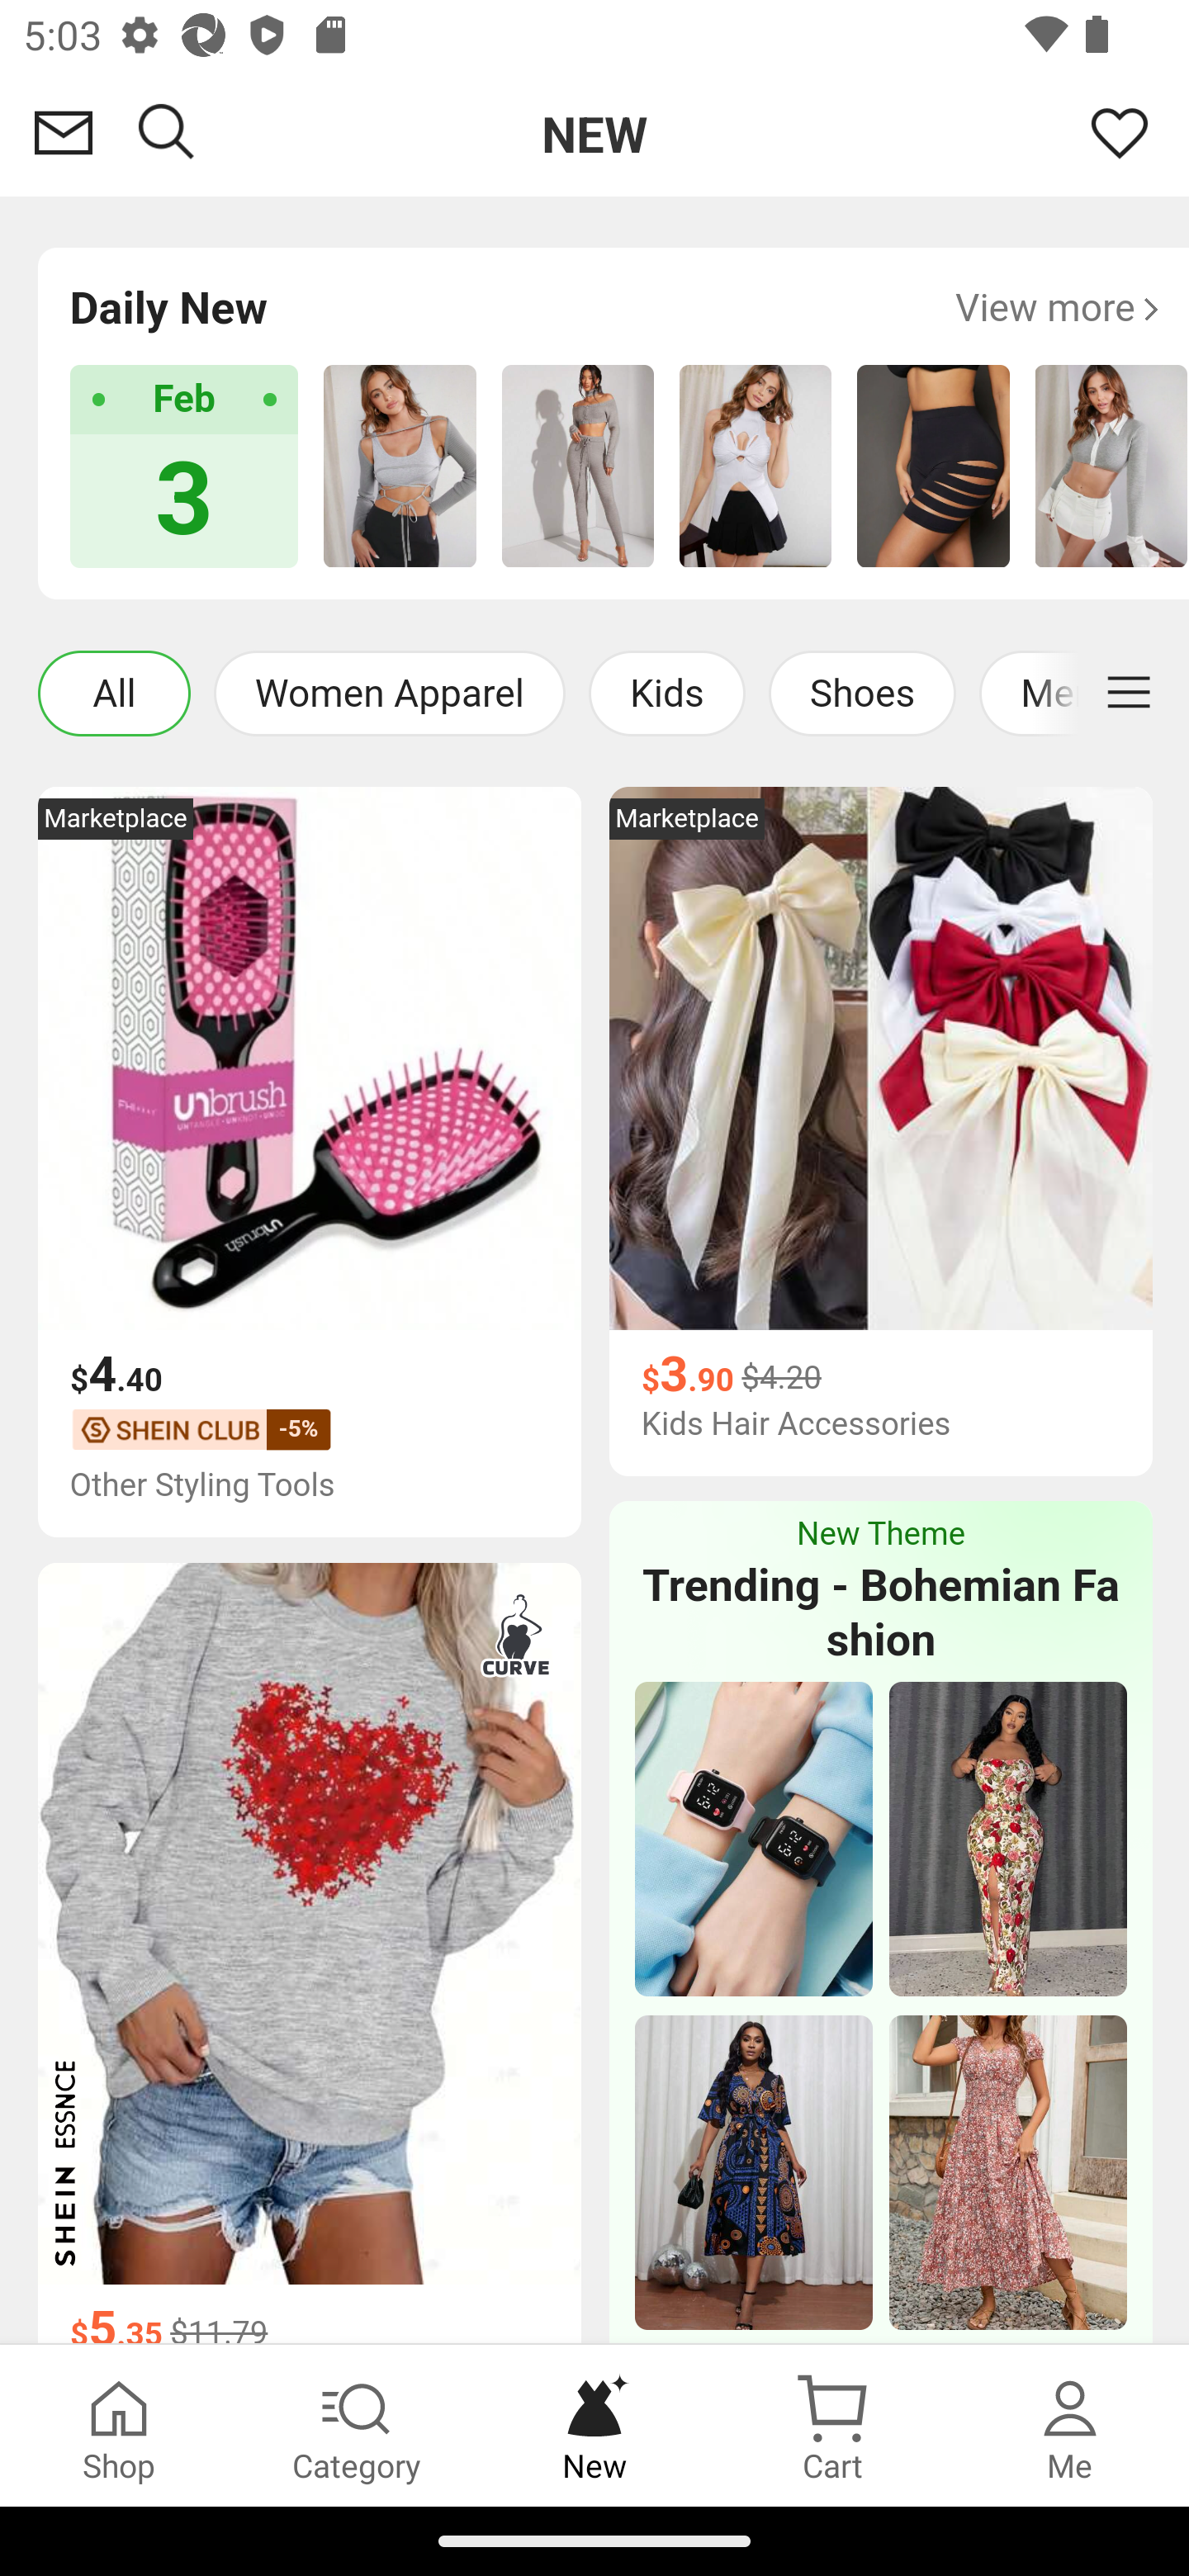  What do you see at coordinates (388, 692) in the screenshot?
I see `Women Apparel` at bounding box center [388, 692].